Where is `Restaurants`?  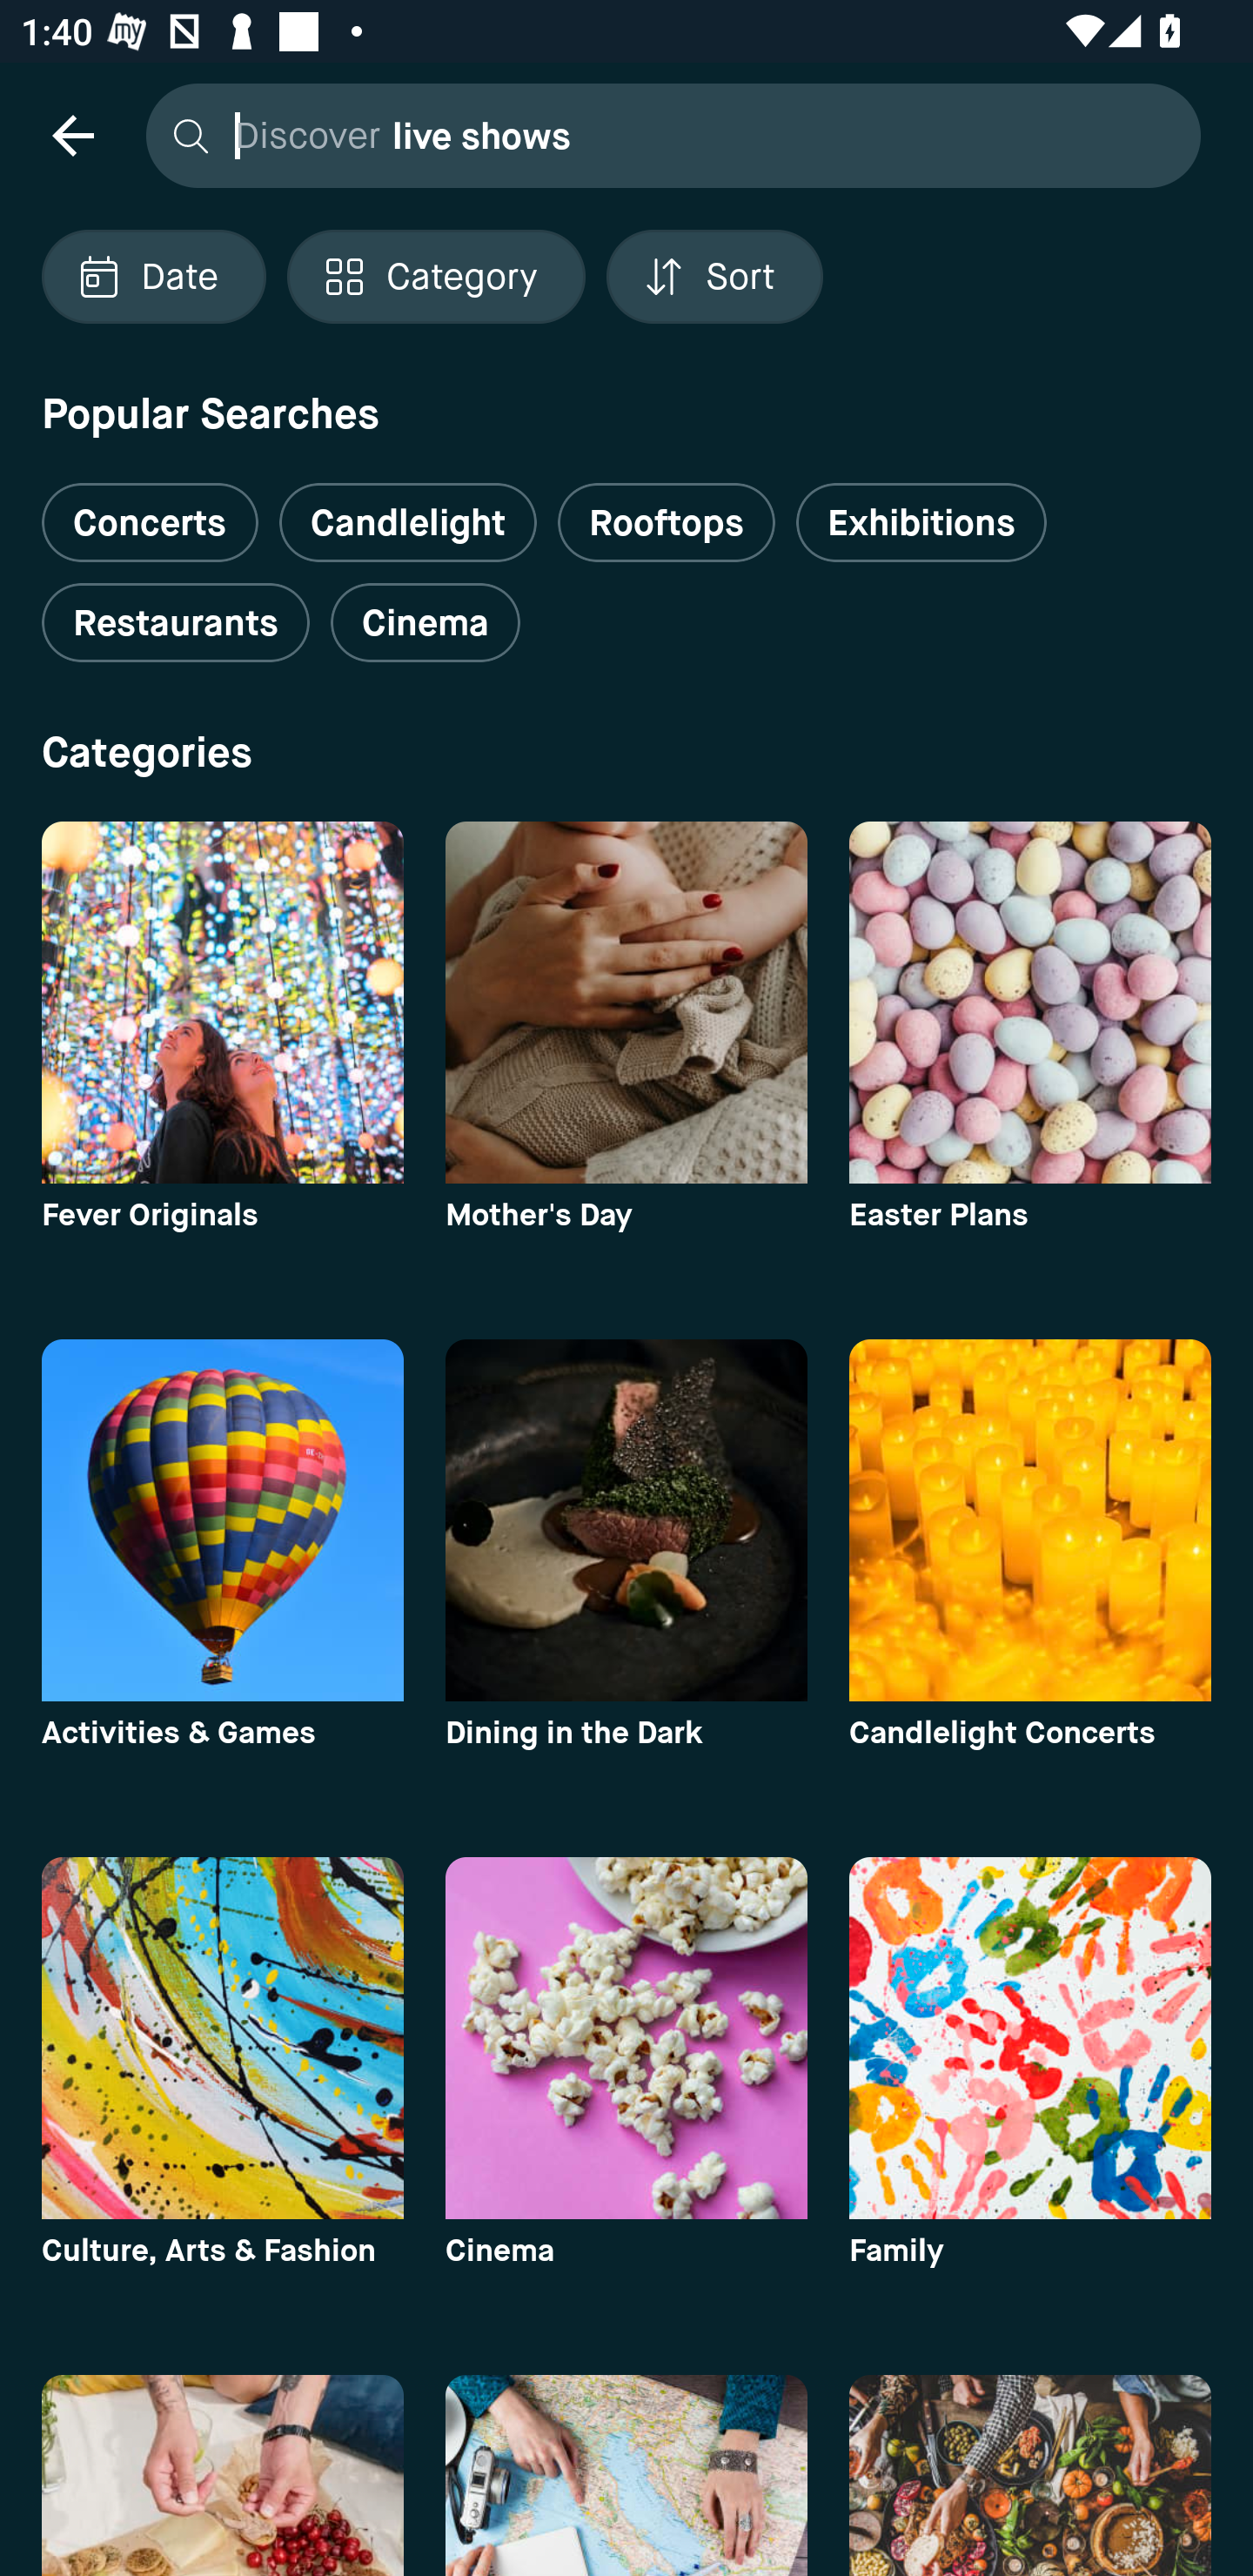 Restaurants is located at coordinates (175, 623).